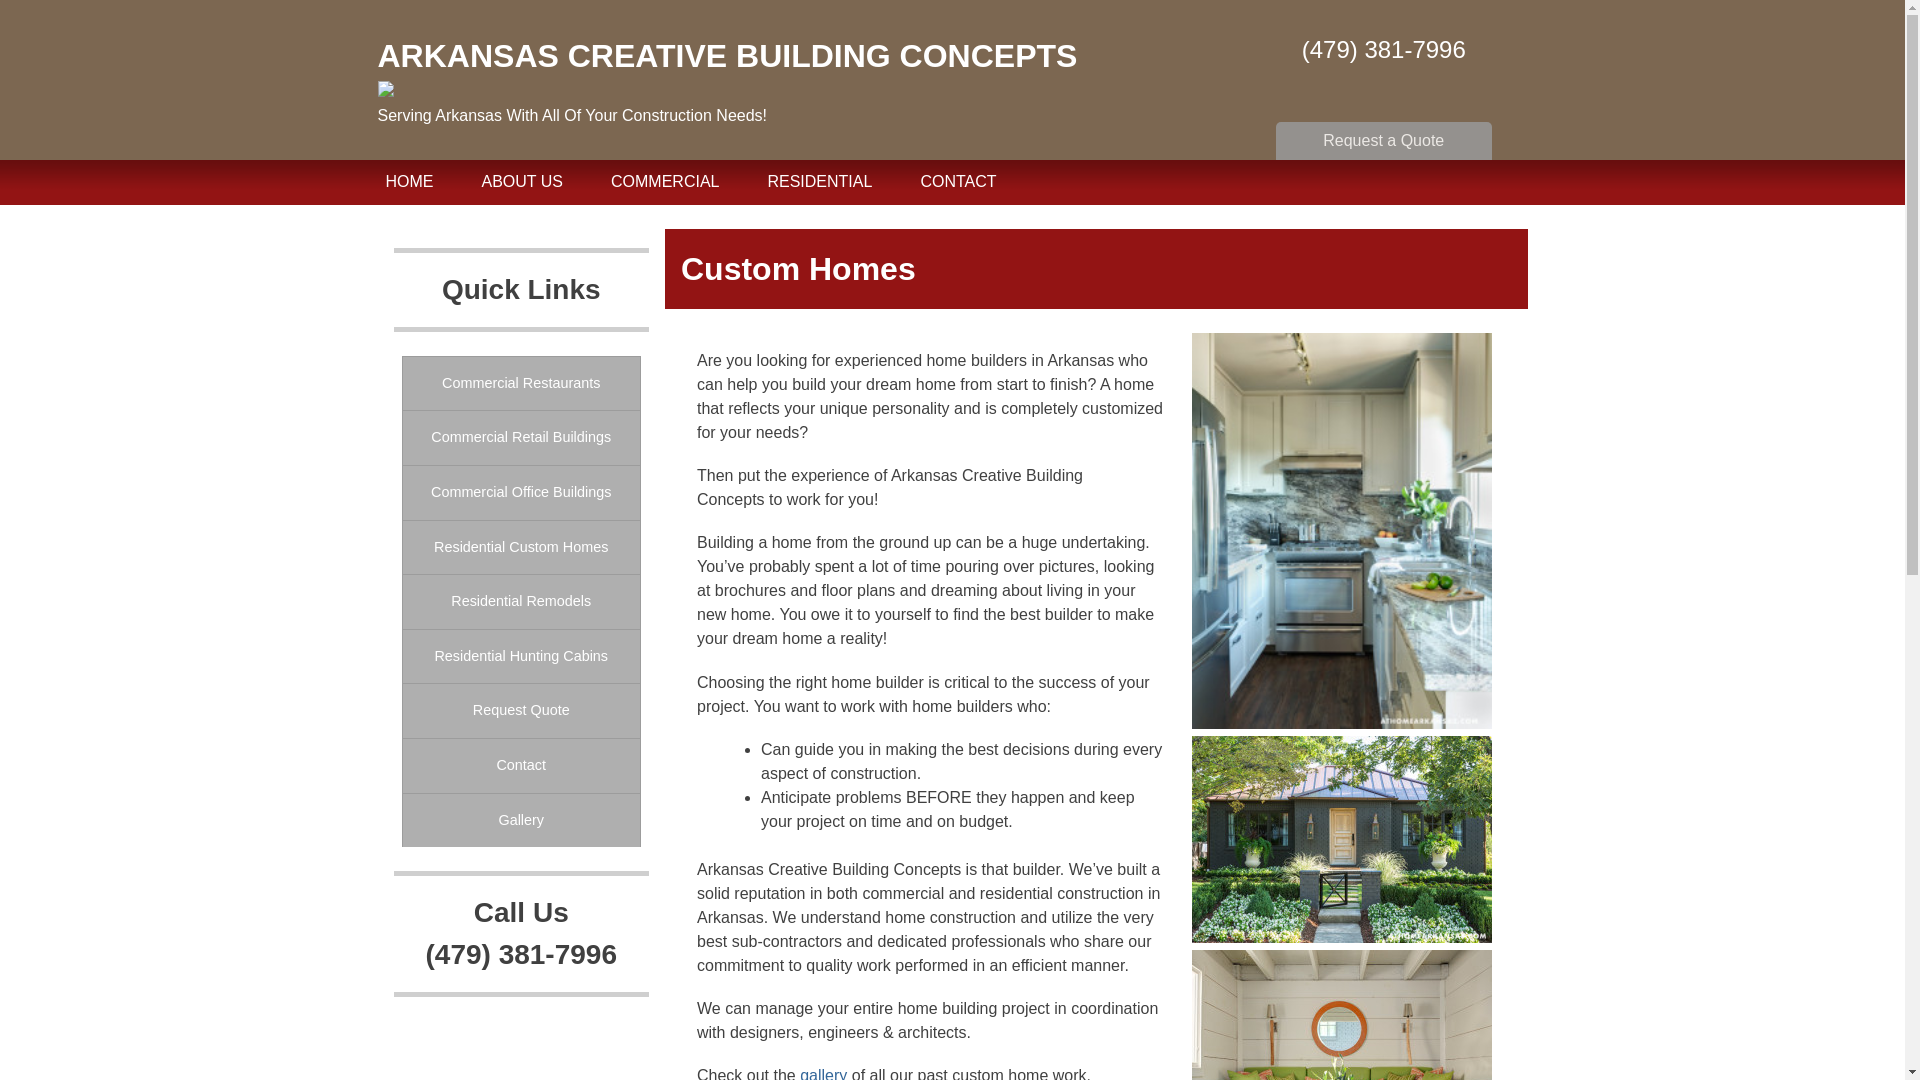 The height and width of the screenshot is (1080, 1920). What do you see at coordinates (520, 384) in the screenshot?
I see `Commercial Restaurants` at bounding box center [520, 384].